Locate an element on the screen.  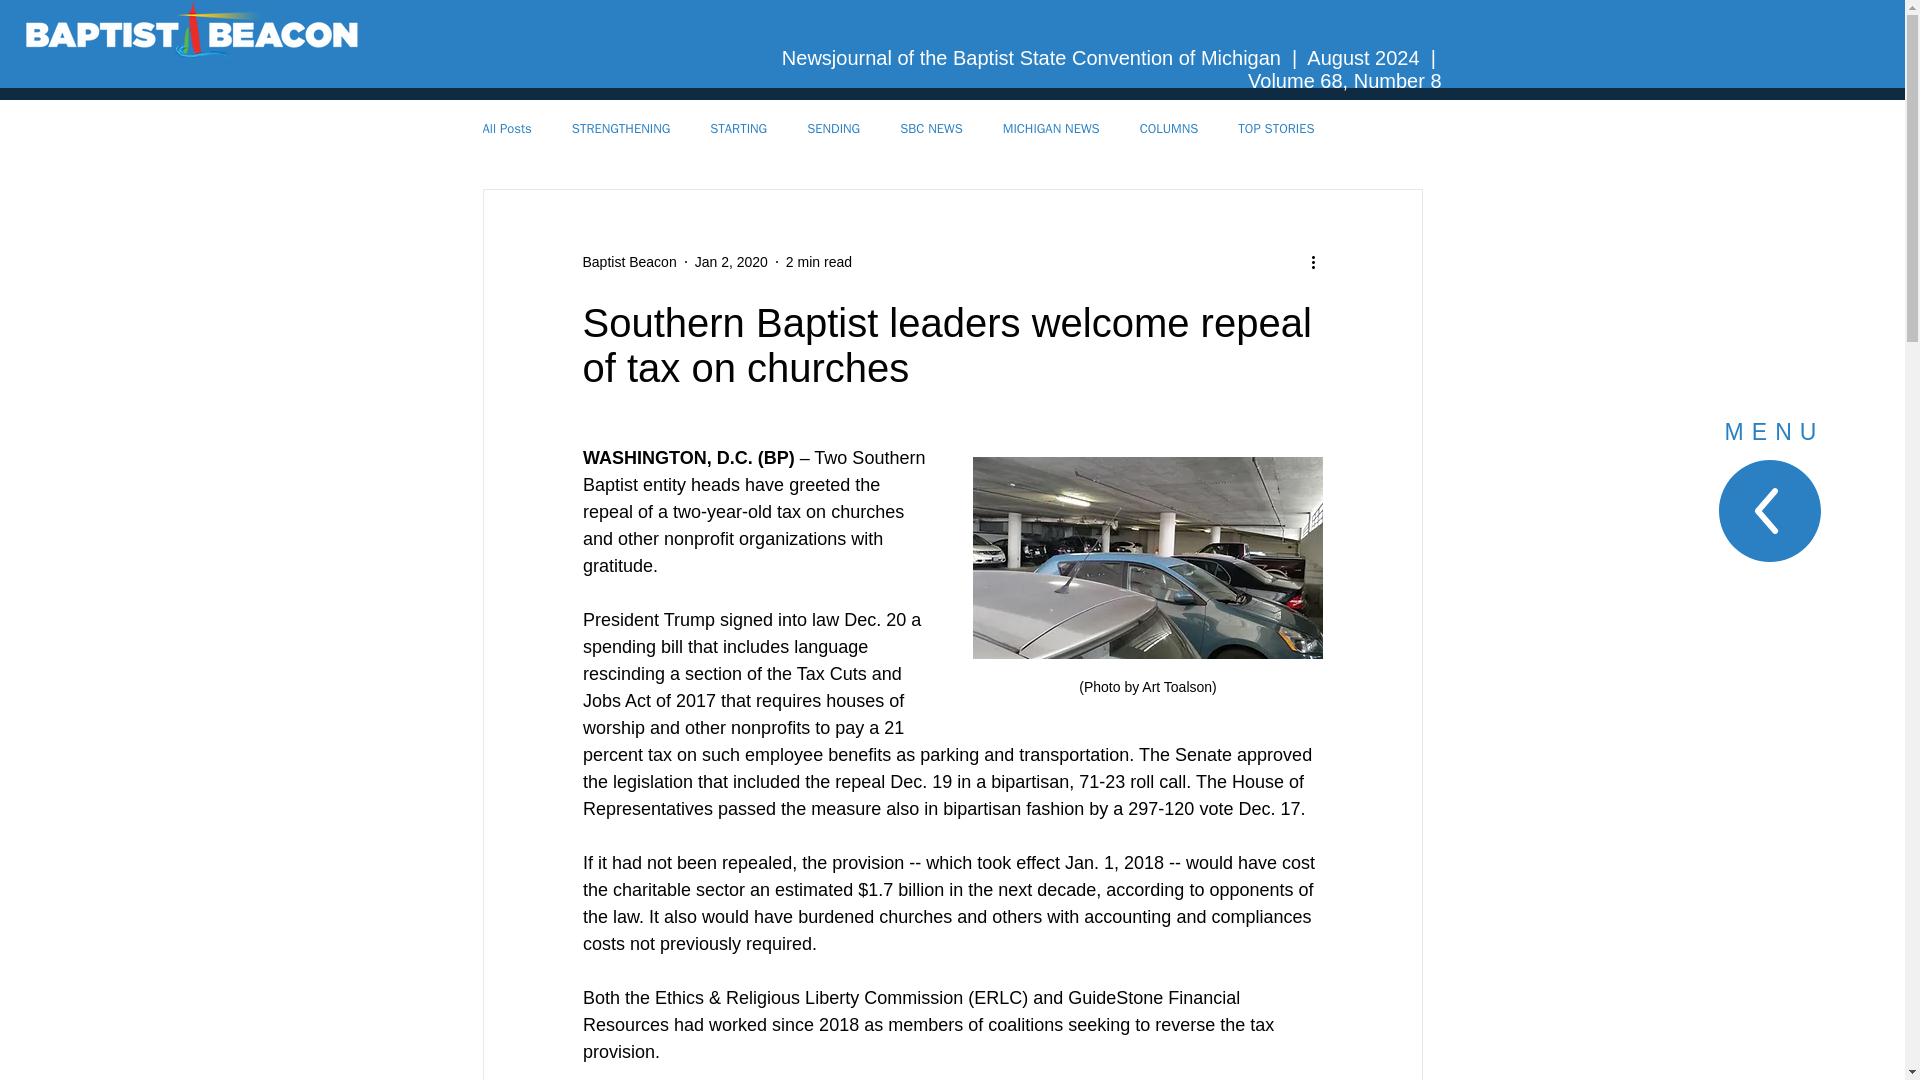
Jan 2, 2020 is located at coordinates (732, 262).